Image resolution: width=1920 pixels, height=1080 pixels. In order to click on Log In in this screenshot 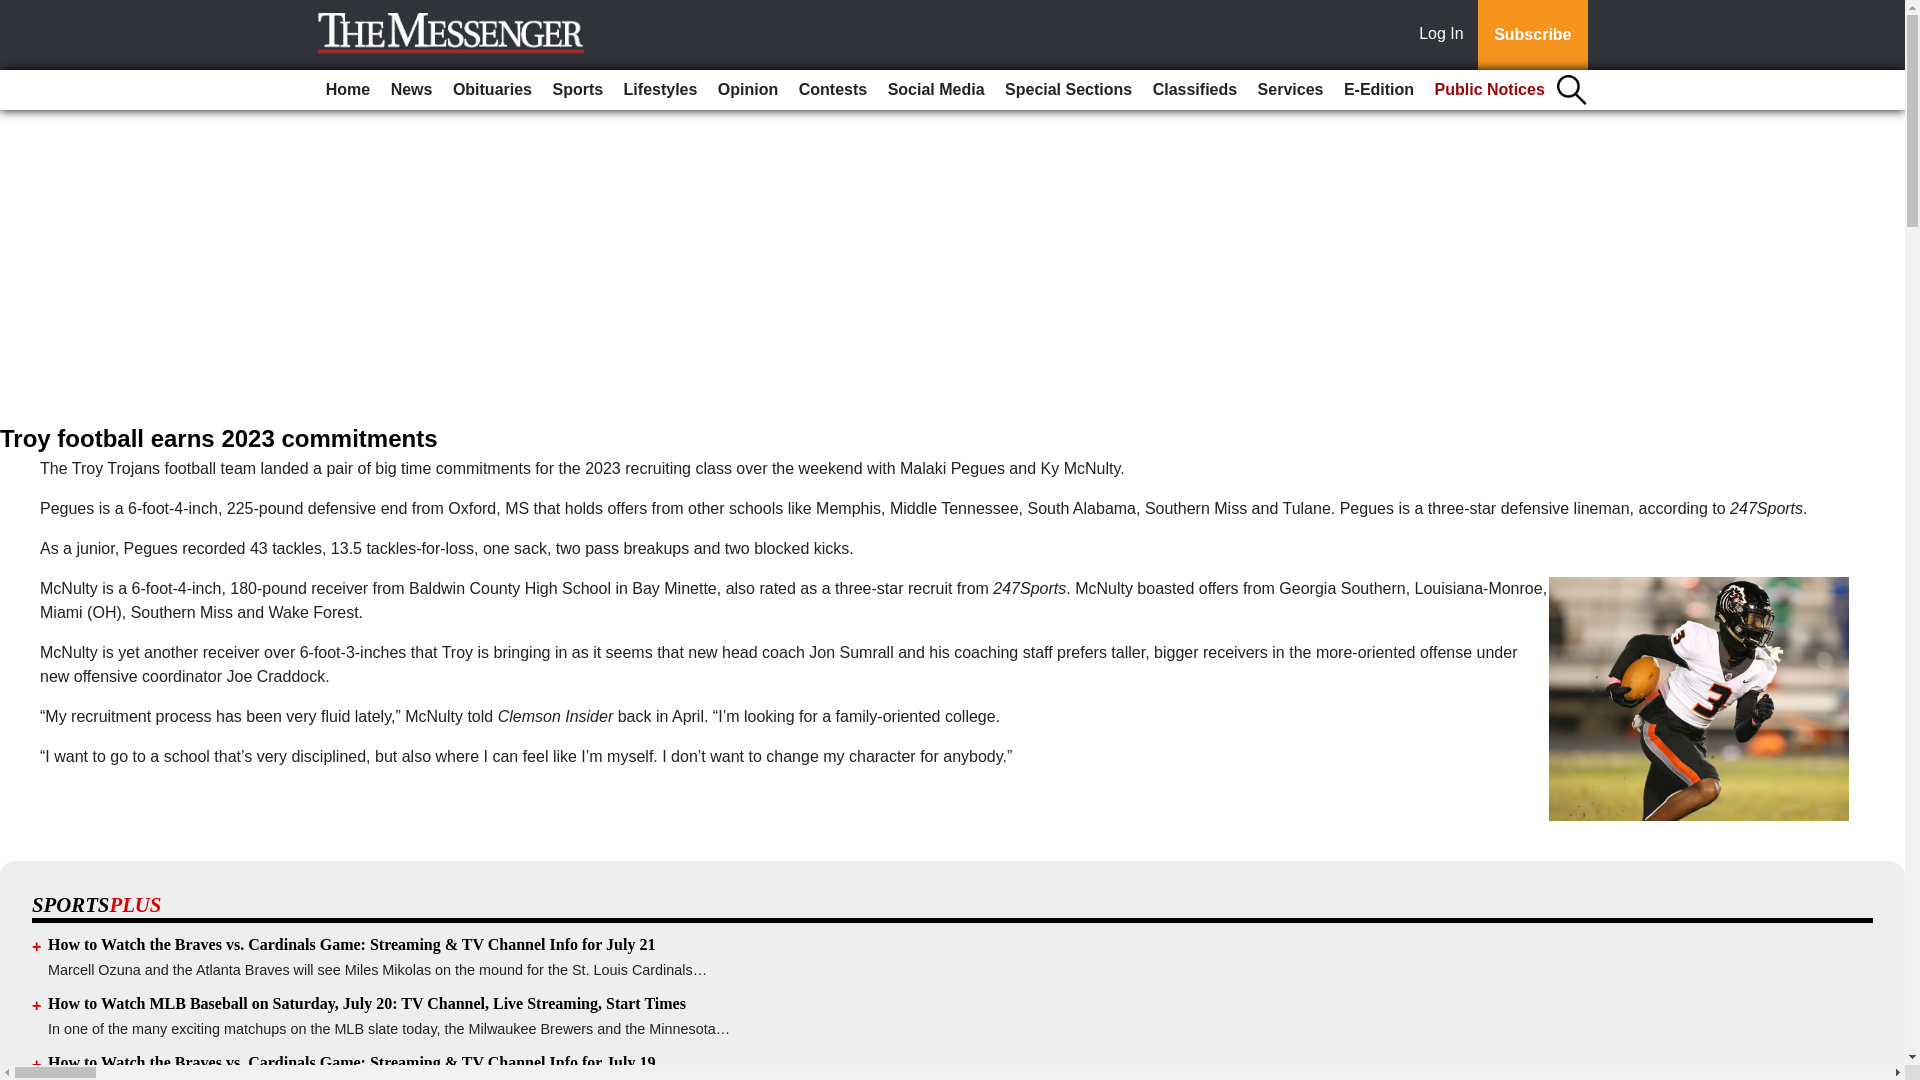, I will do `click(1445, 35)`.